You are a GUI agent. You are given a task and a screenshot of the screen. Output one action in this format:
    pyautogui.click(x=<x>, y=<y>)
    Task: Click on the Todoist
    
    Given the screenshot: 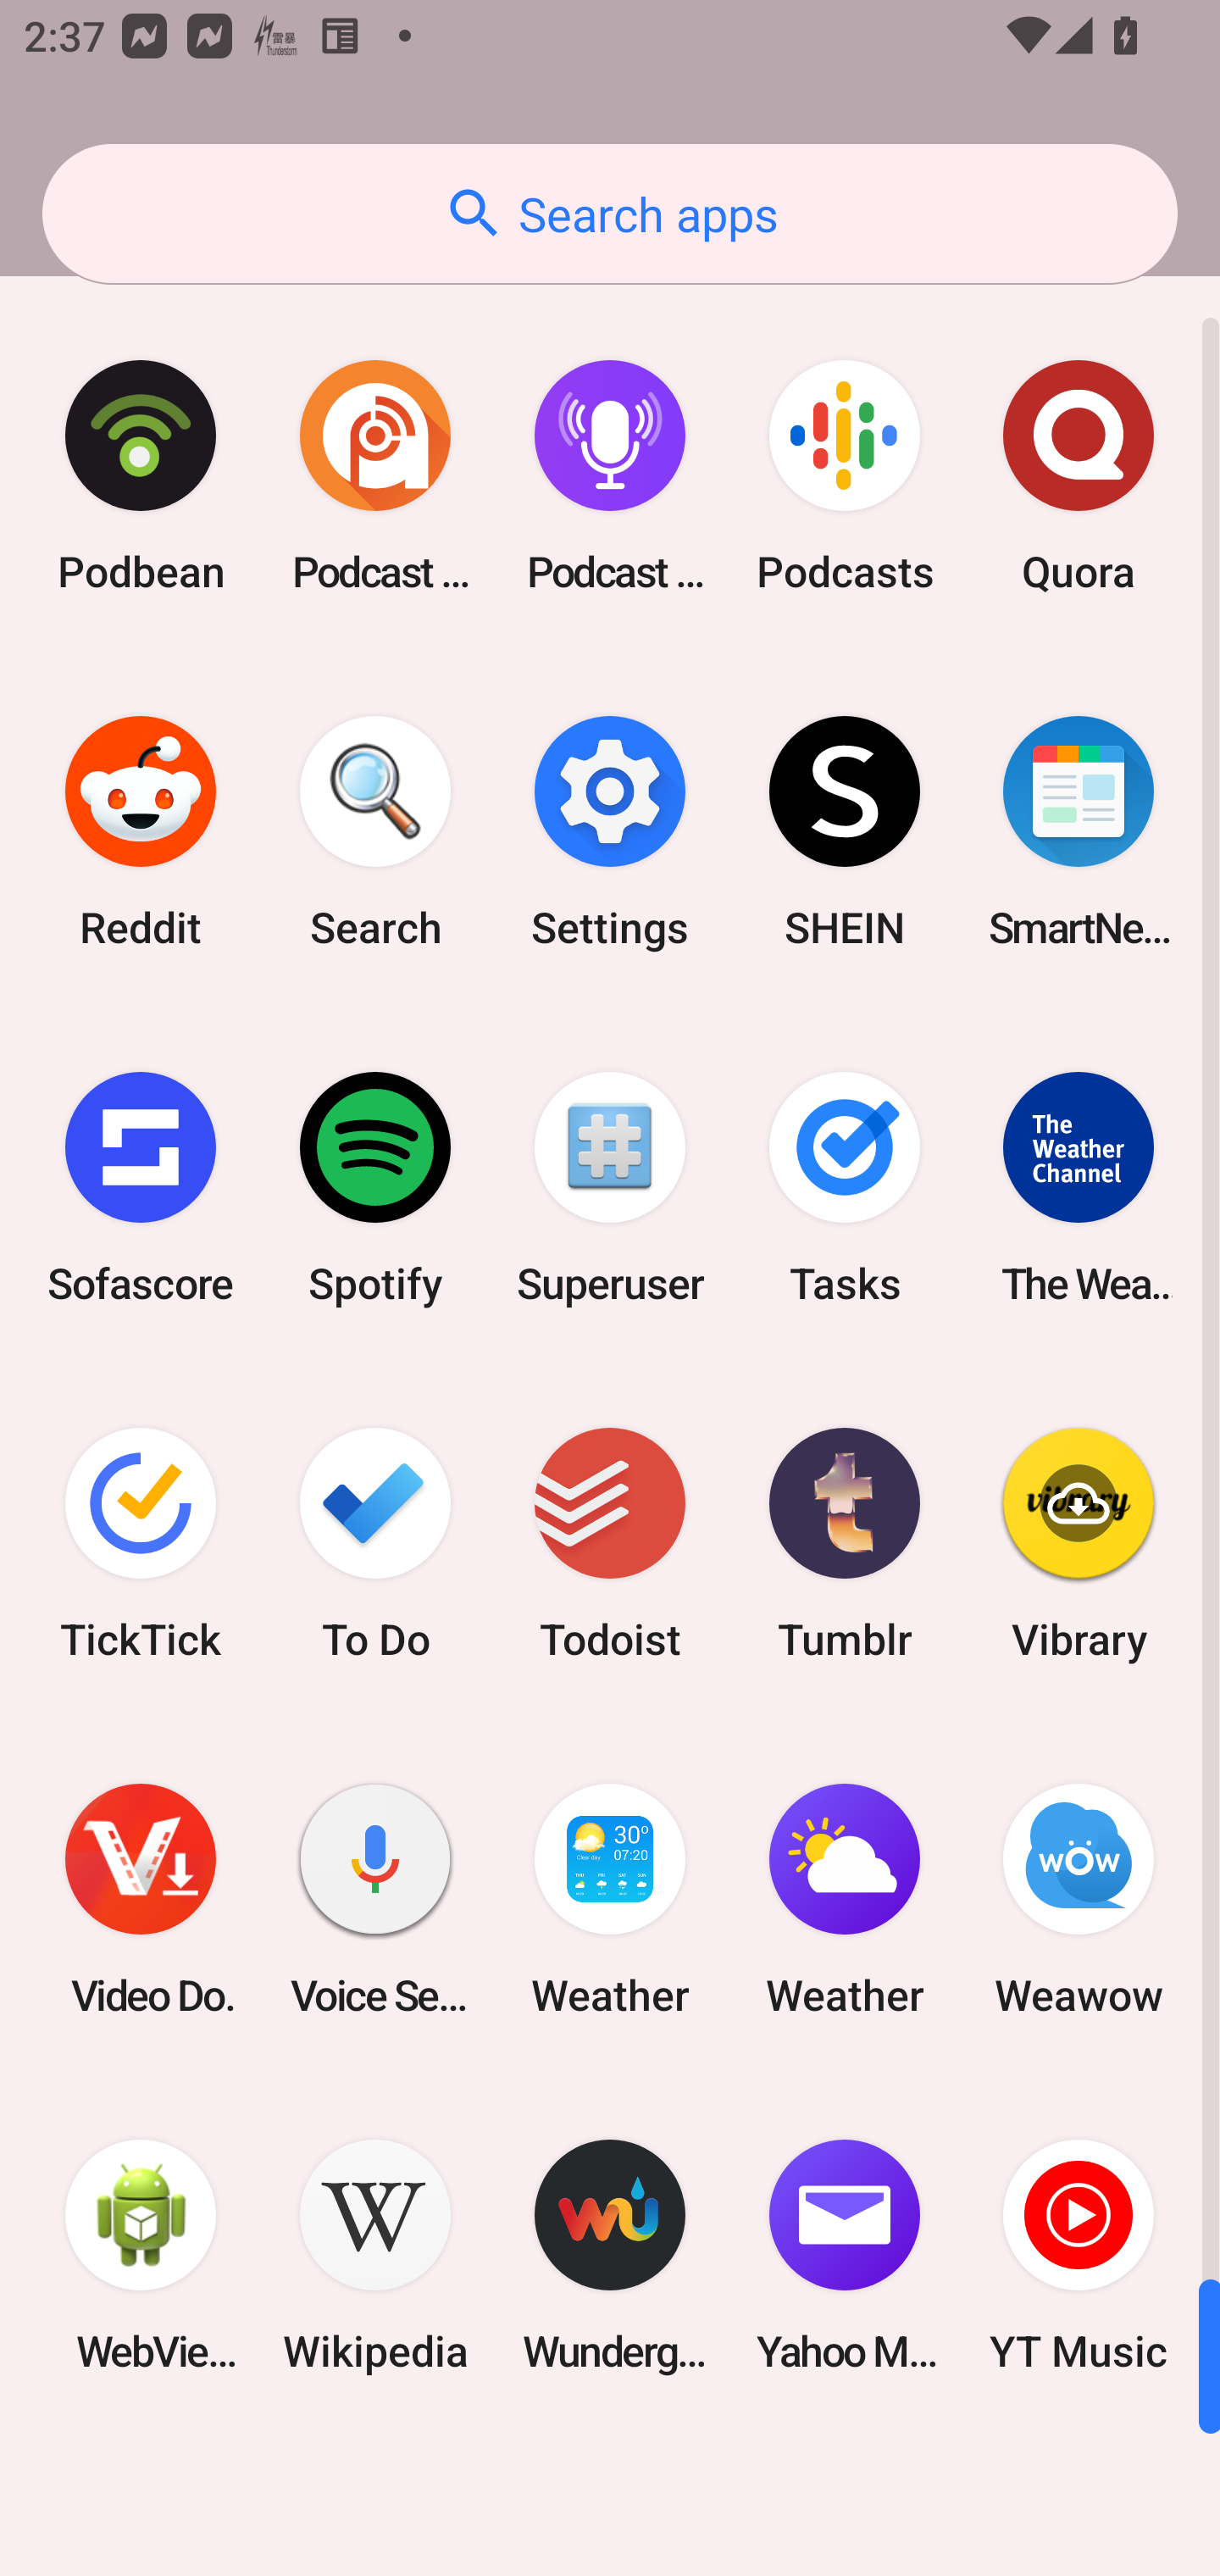 What is the action you would take?
    pyautogui.click(x=610, y=1542)
    